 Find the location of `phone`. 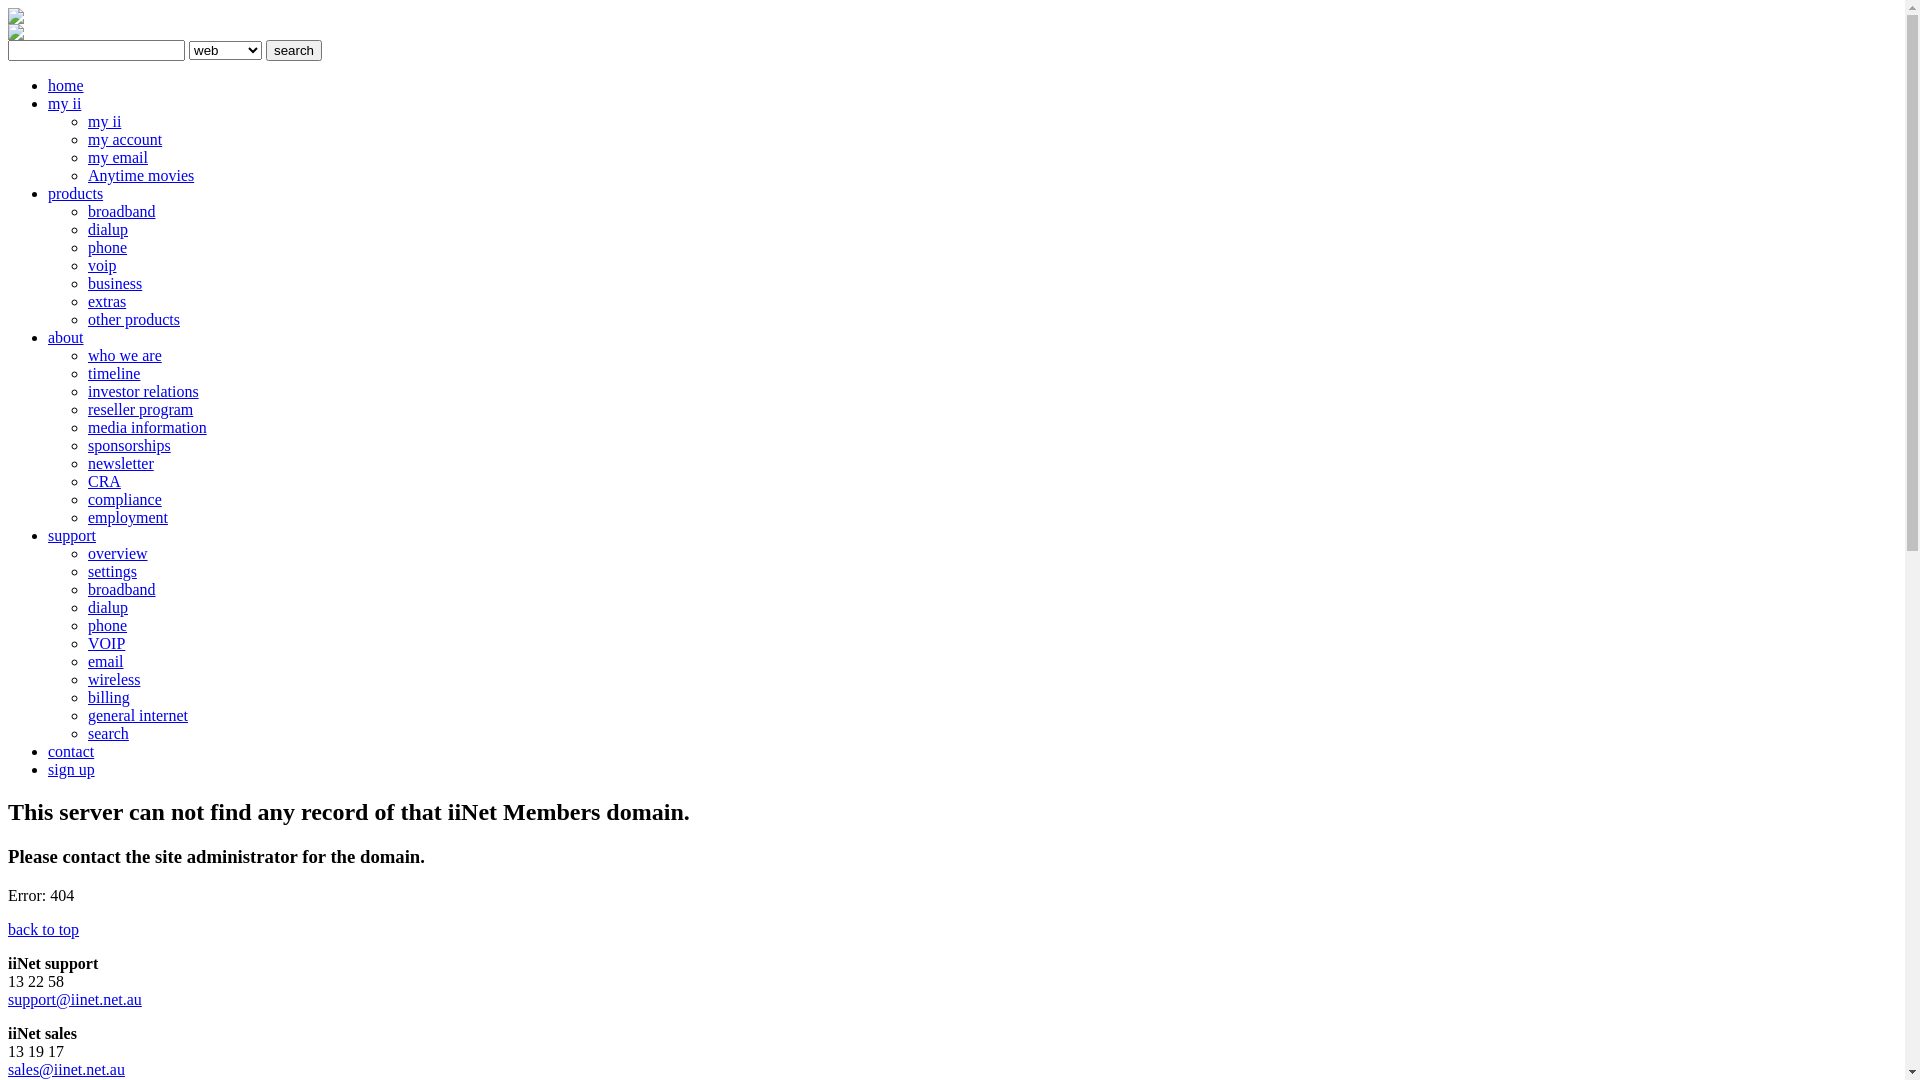

phone is located at coordinates (108, 626).